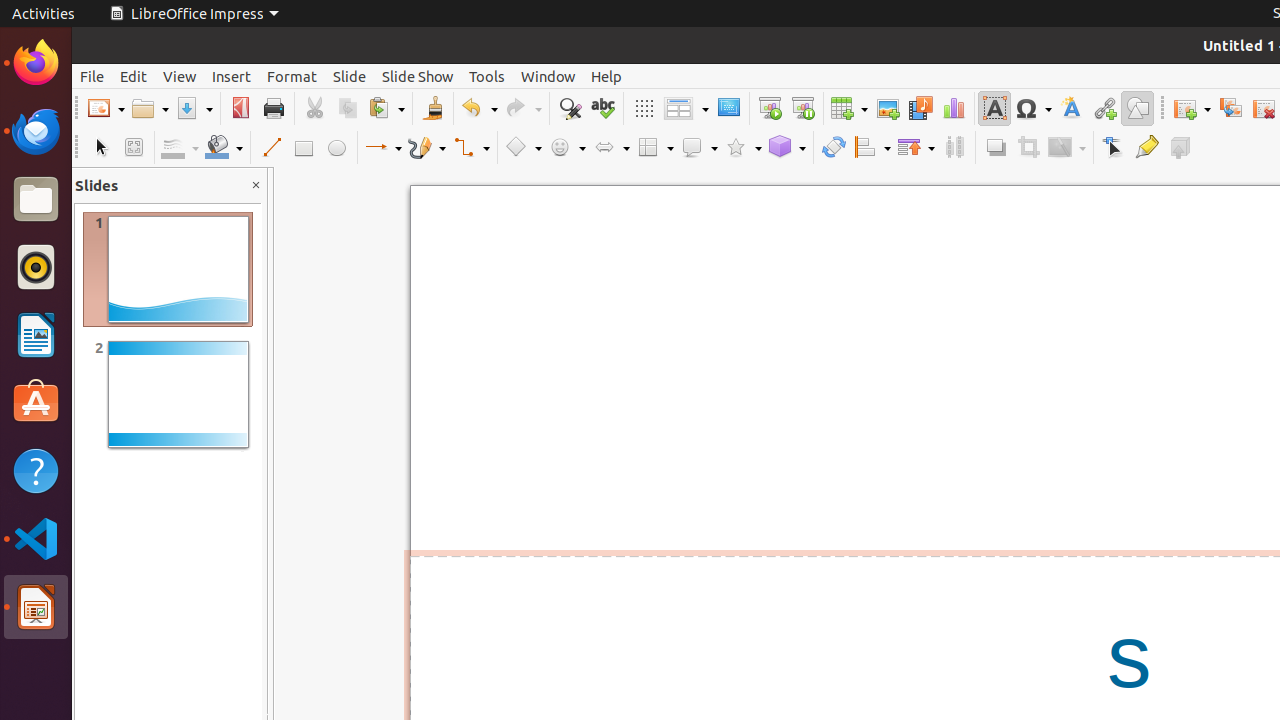 The height and width of the screenshot is (720, 1280). I want to click on Ellipse, so click(336, 148).